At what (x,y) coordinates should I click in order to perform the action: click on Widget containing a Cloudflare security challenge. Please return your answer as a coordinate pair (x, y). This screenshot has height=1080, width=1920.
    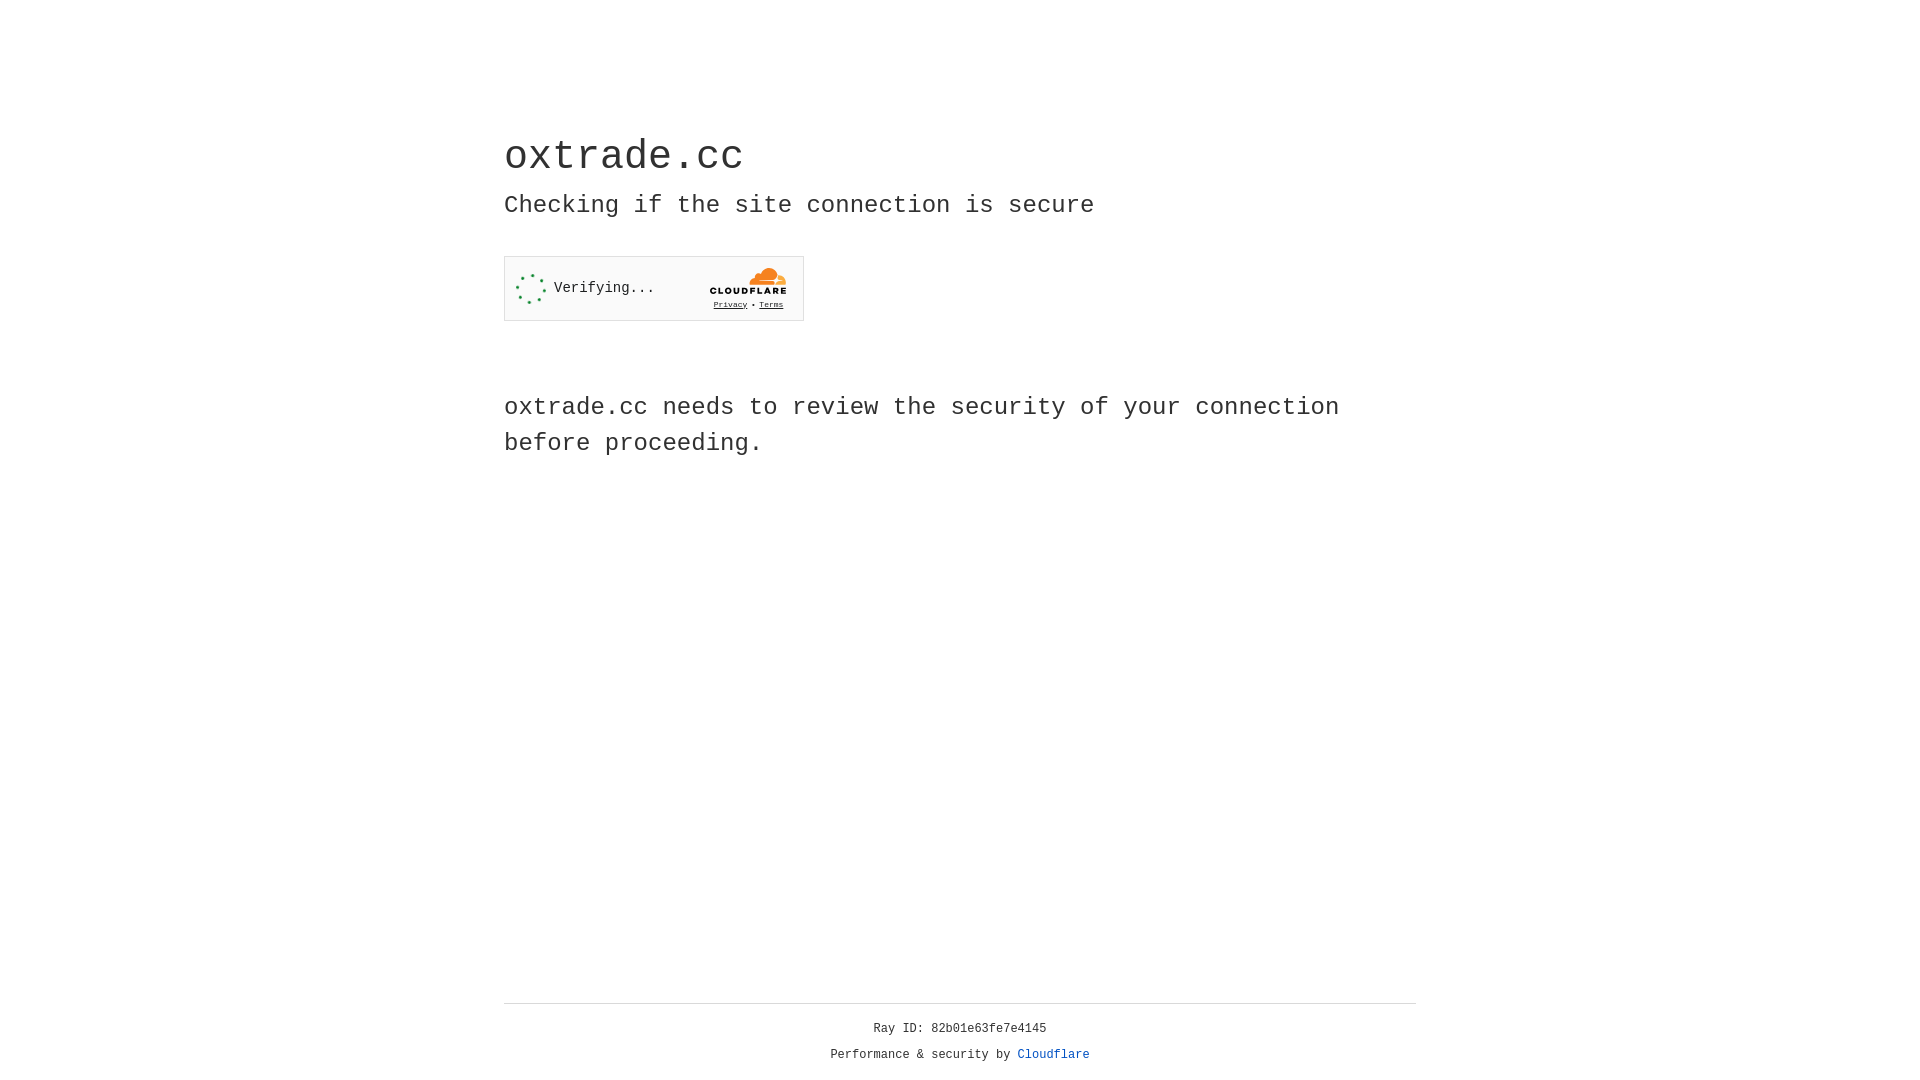
    Looking at the image, I should click on (654, 288).